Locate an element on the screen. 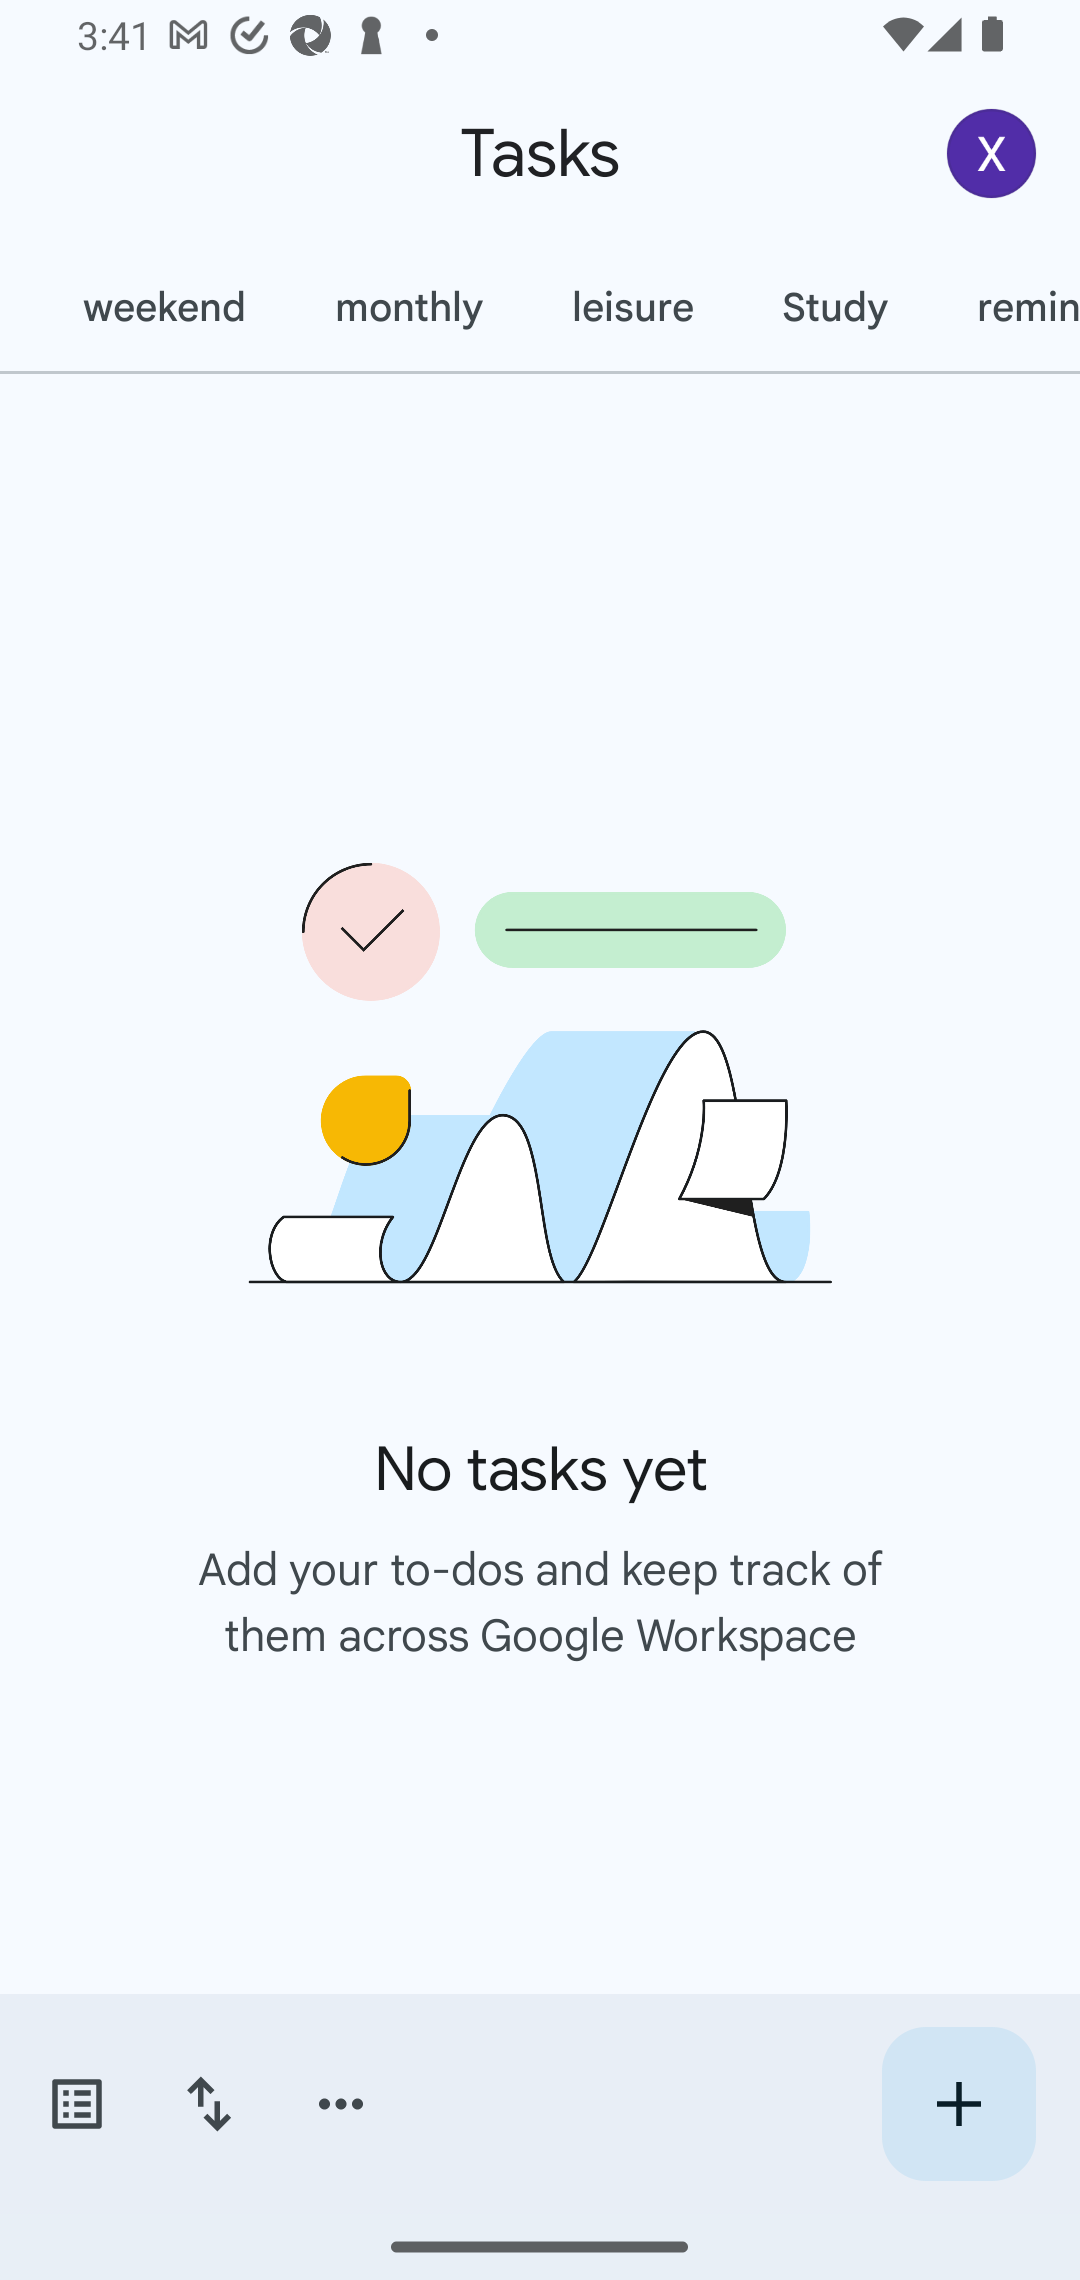 The height and width of the screenshot is (2280, 1080). weekend is located at coordinates (164, 307).